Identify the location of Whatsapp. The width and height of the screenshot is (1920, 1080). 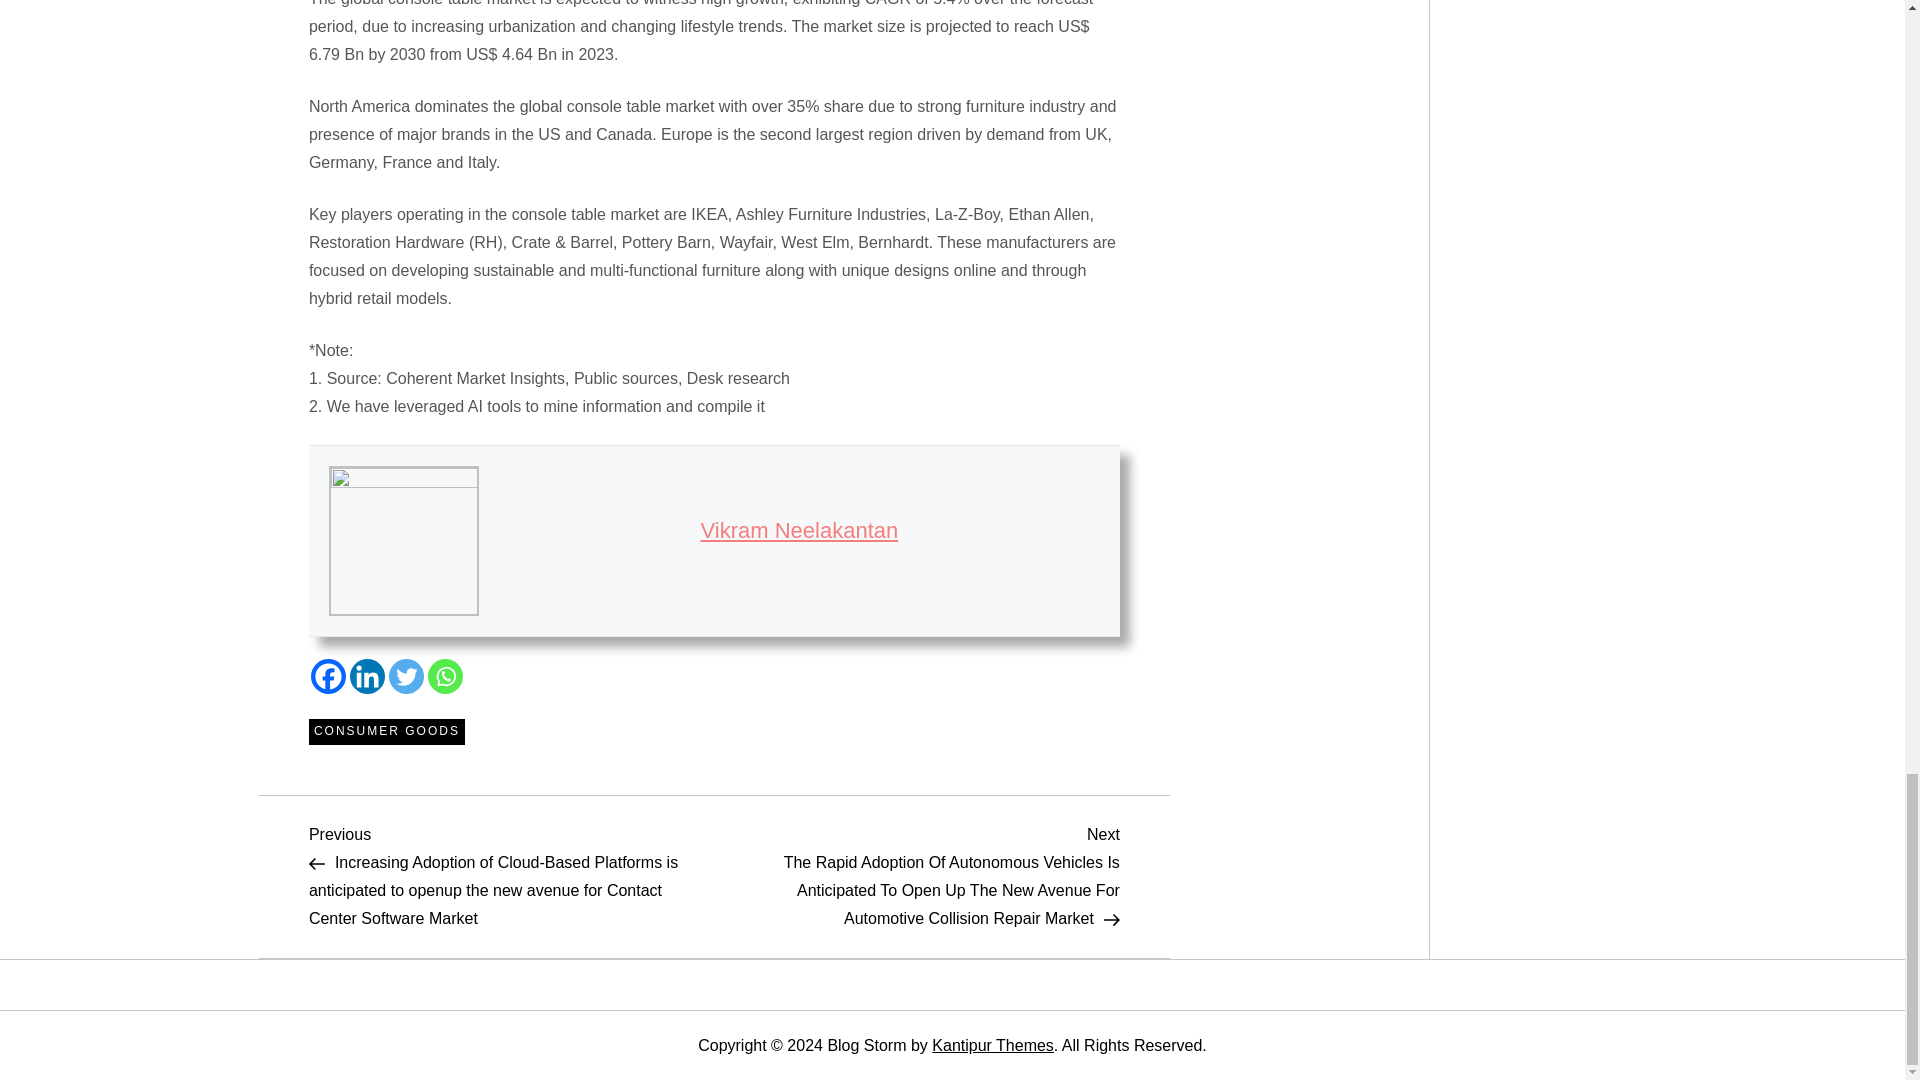
(445, 676).